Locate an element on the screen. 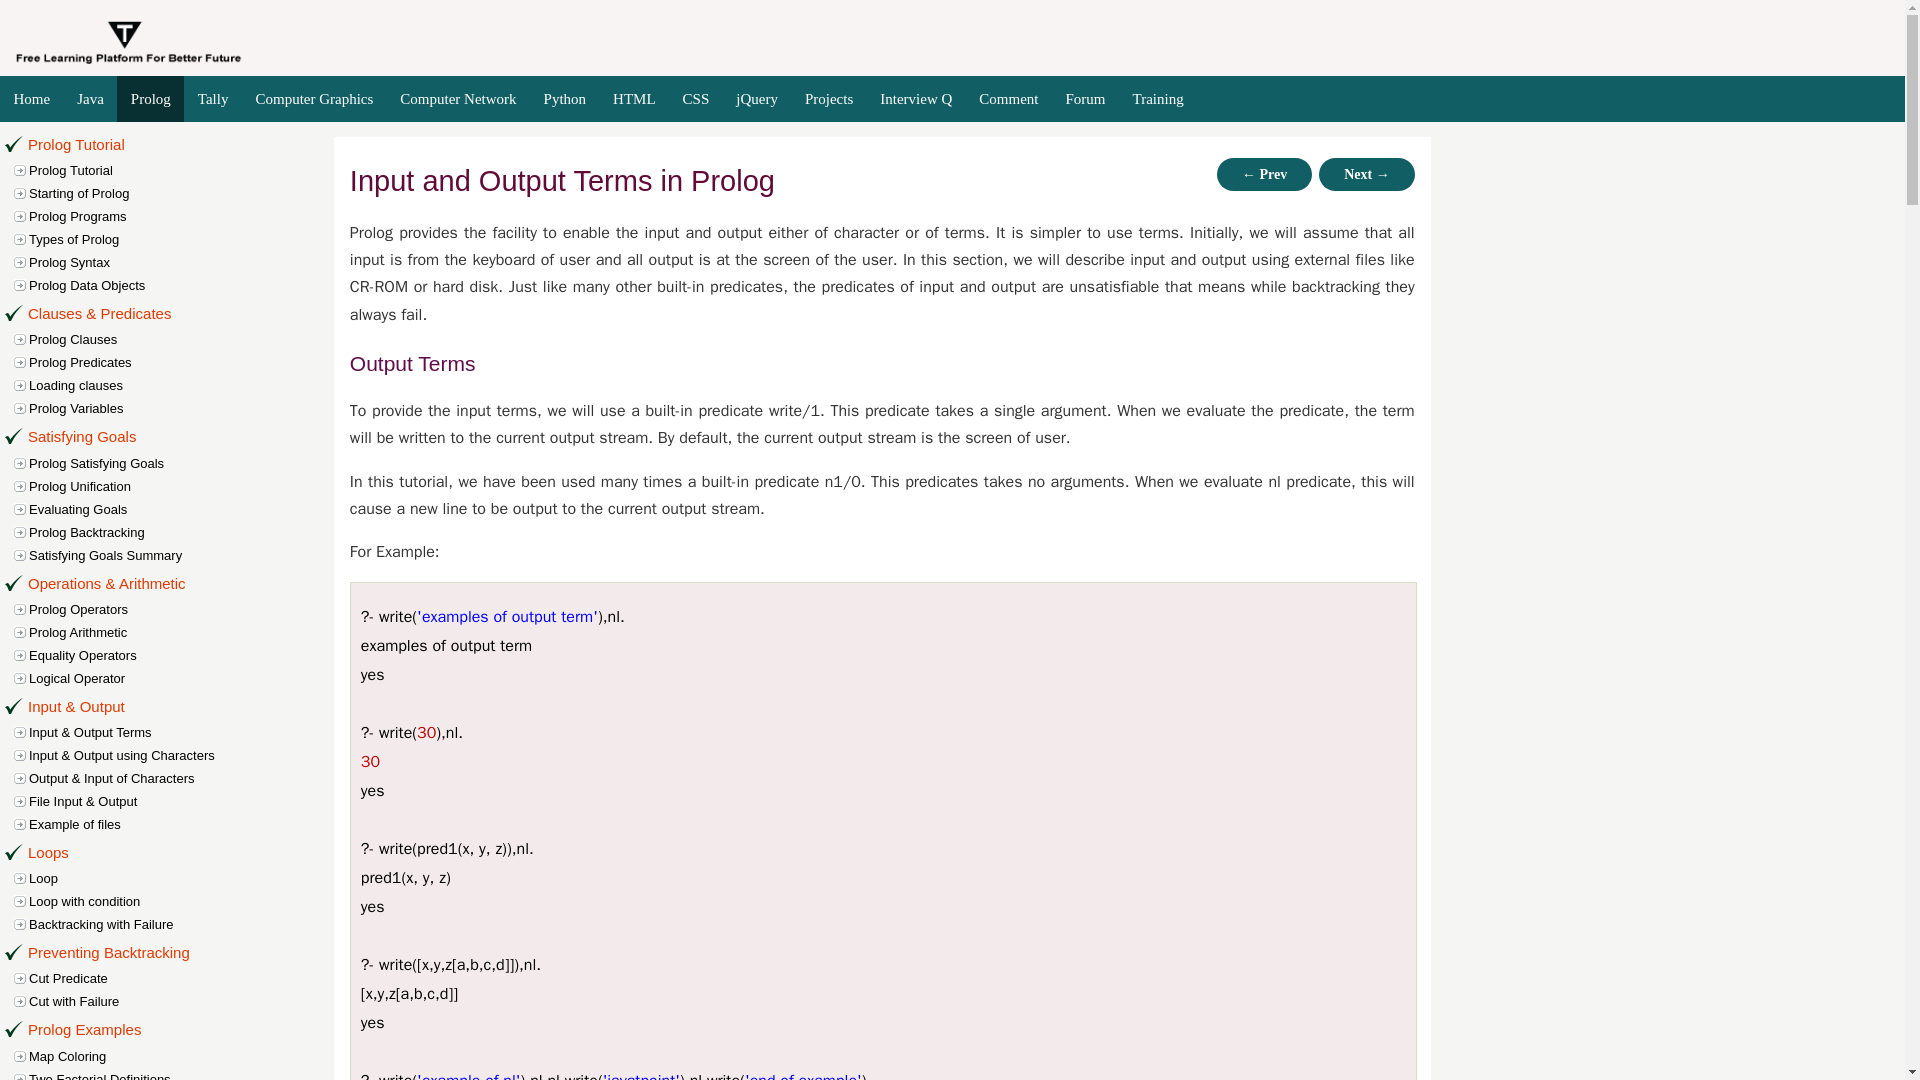 This screenshot has width=1920, height=1080. Satisfying Goals Summary is located at coordinates (183, 555).